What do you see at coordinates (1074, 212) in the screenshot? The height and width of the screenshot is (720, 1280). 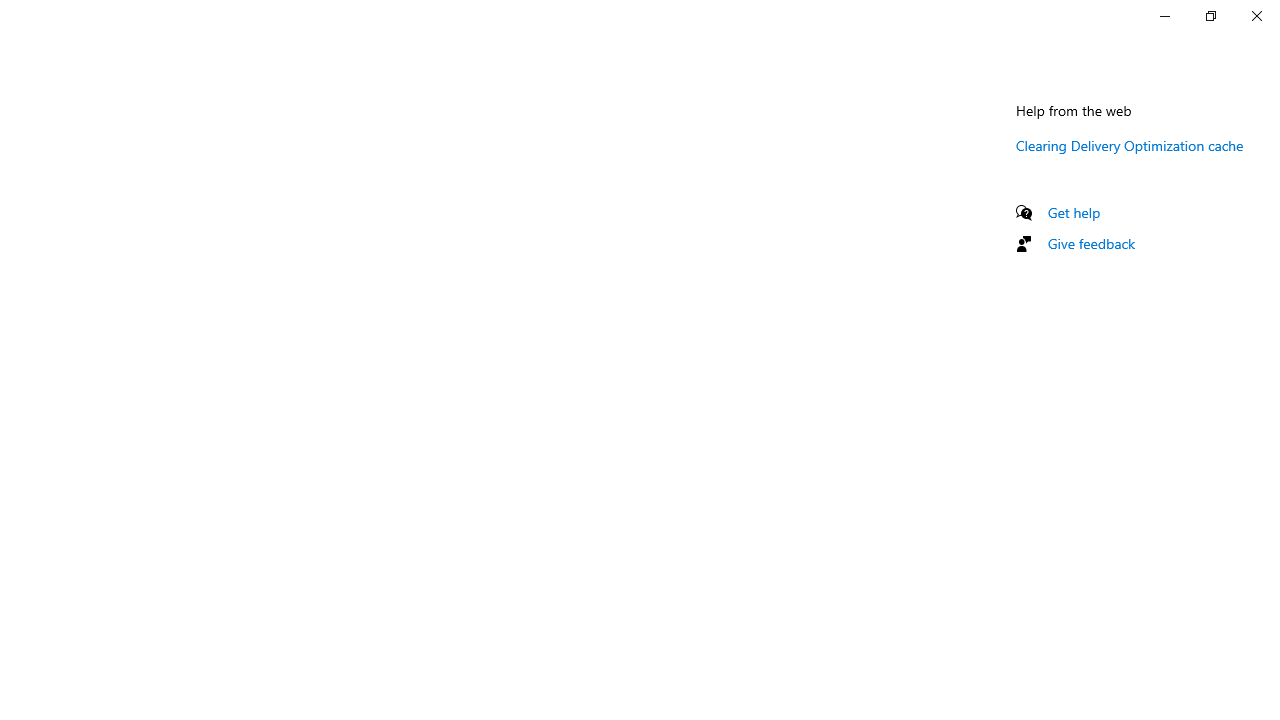 I see `Get help` at bounding box center [1074, 212].